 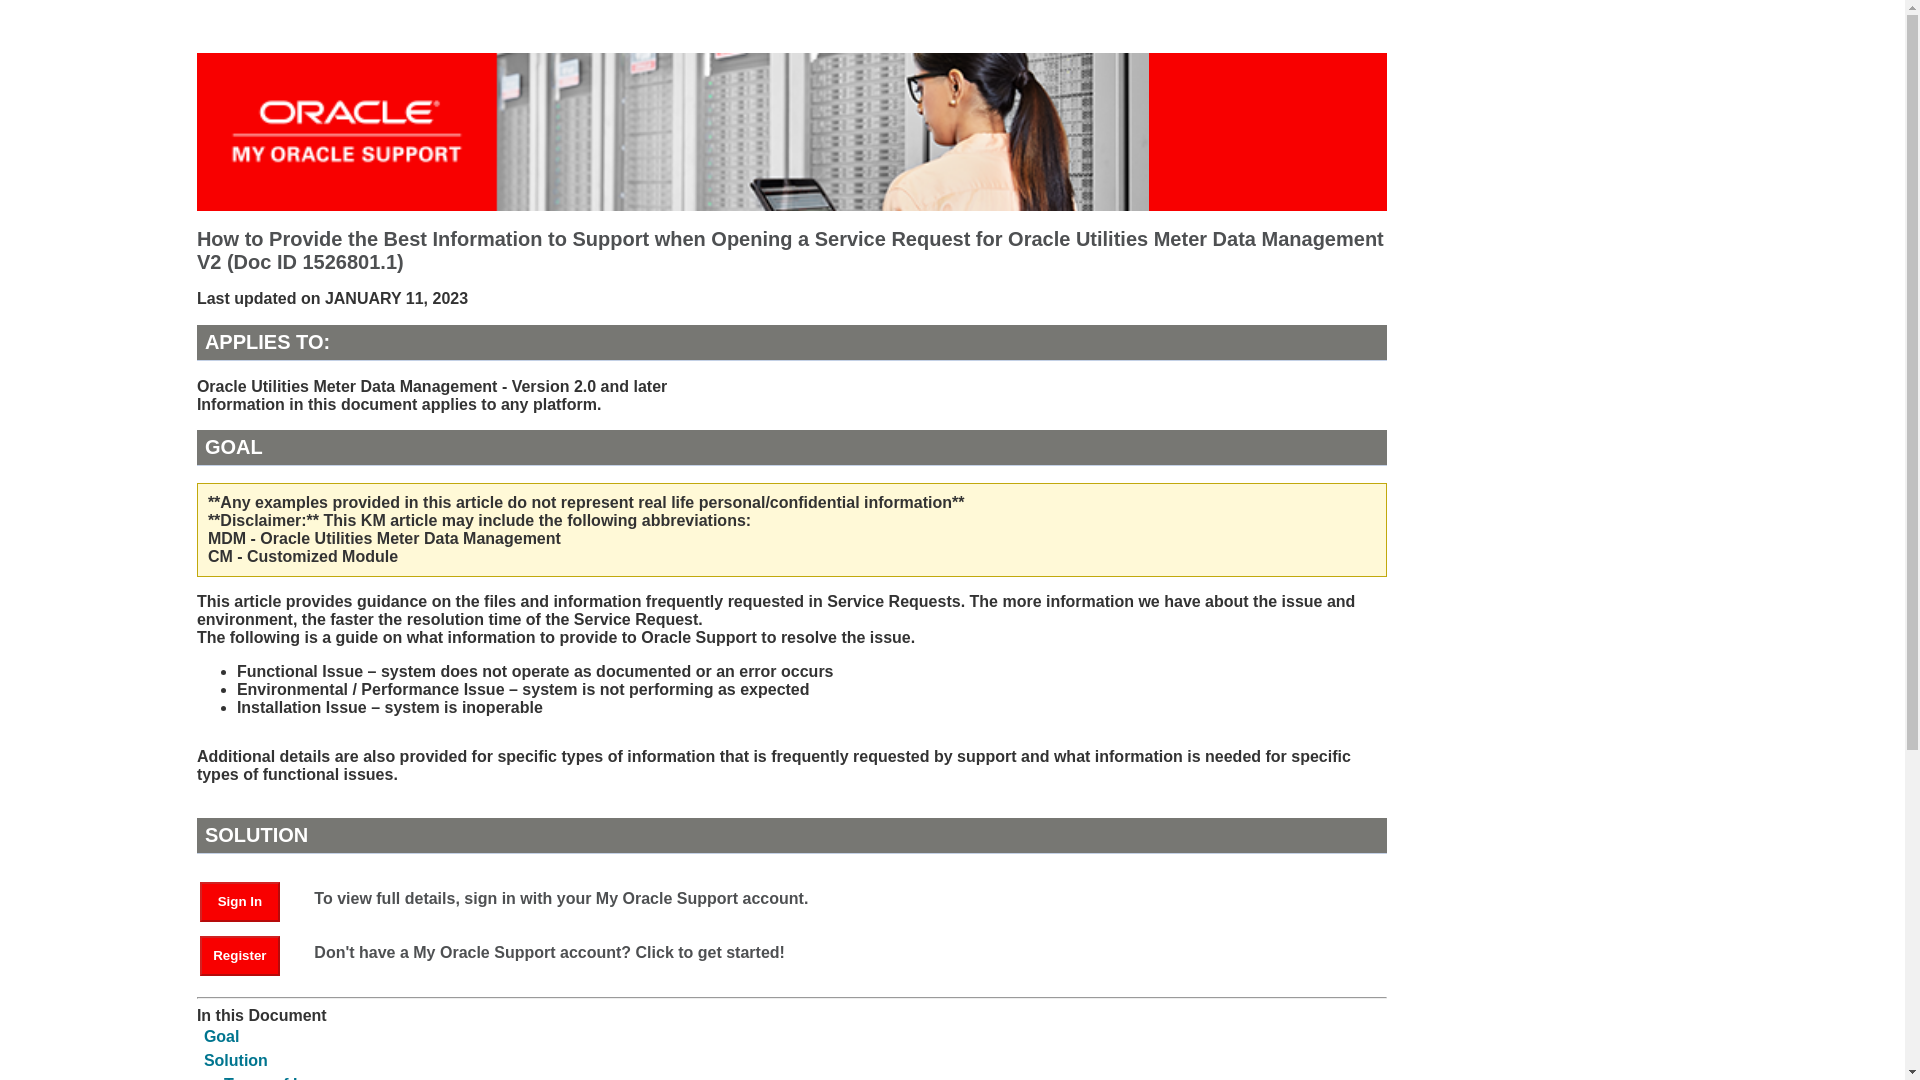 I want to click on Sign In, so click(x=240, y=902).